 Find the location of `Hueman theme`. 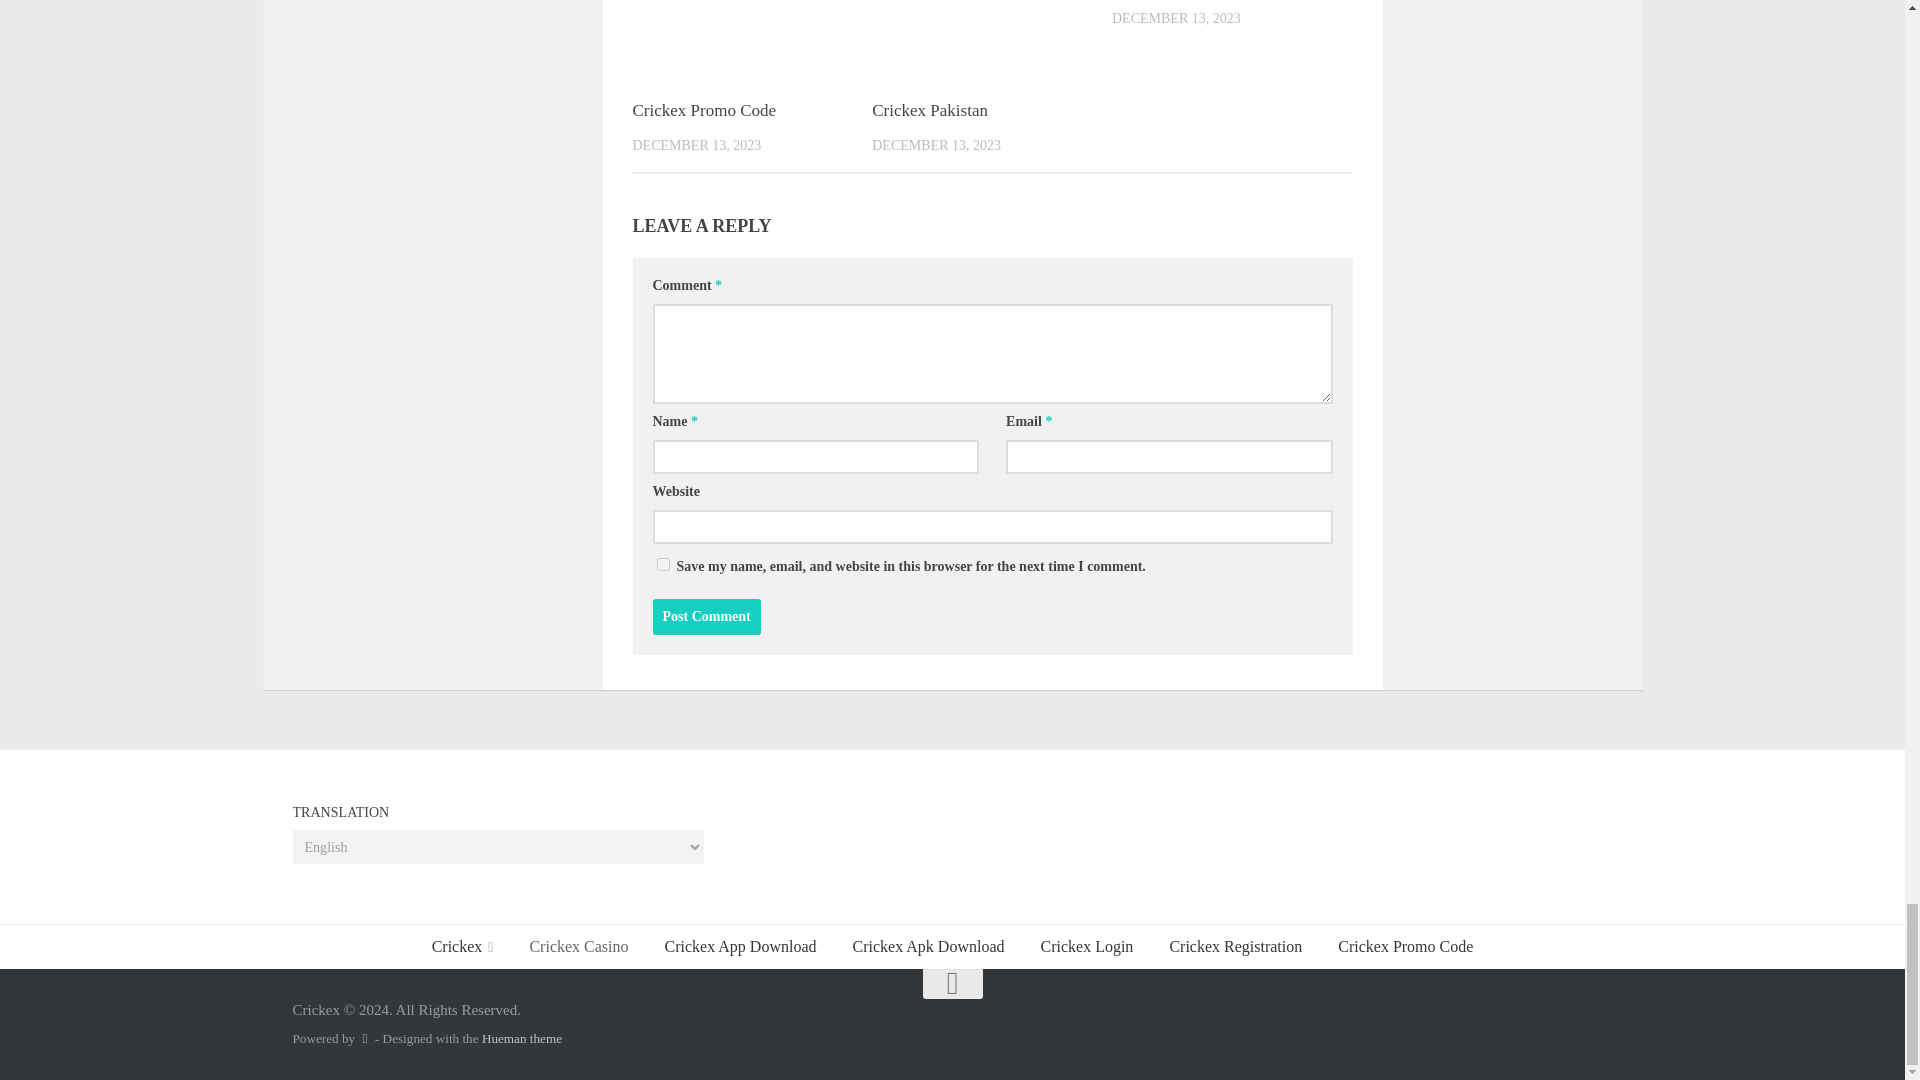

Hueman theme is located at coordinates (522, 1038).